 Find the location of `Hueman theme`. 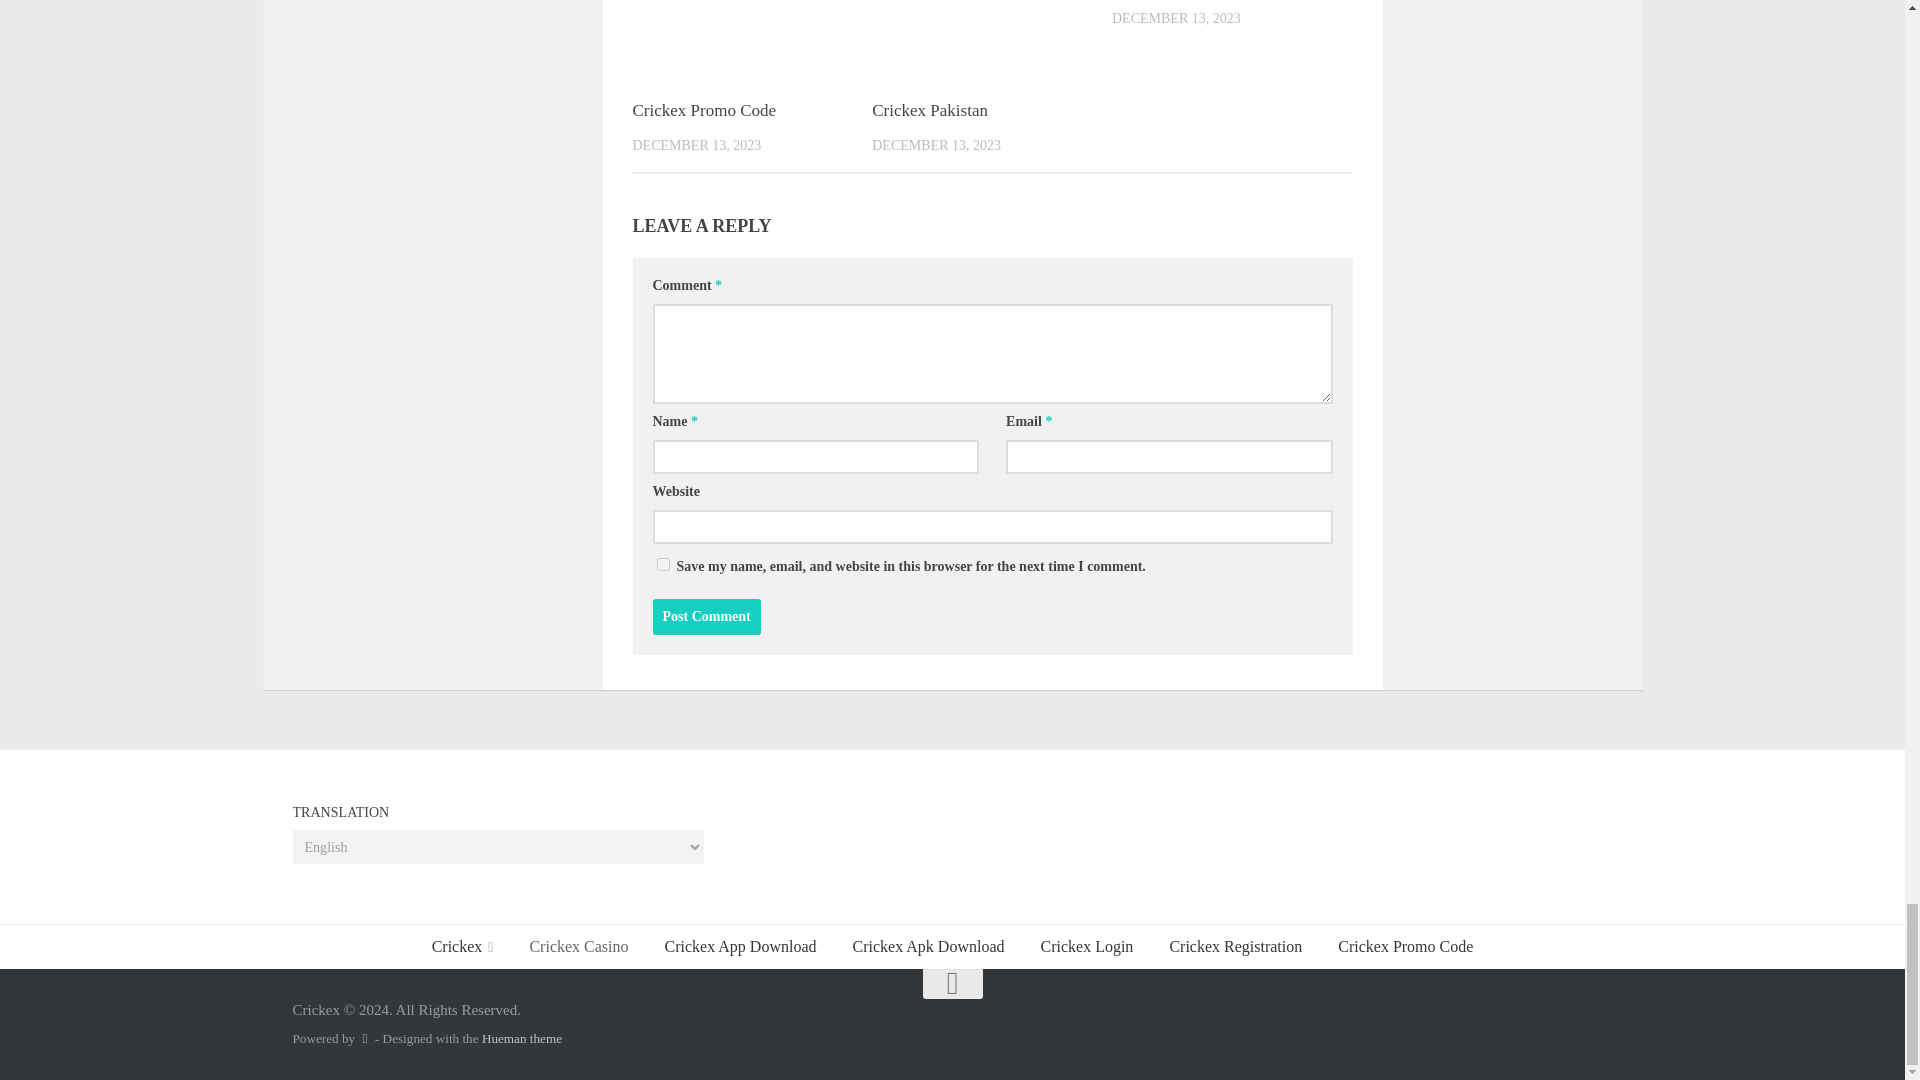

Hueman theme is located at coordinates (522, 1038).